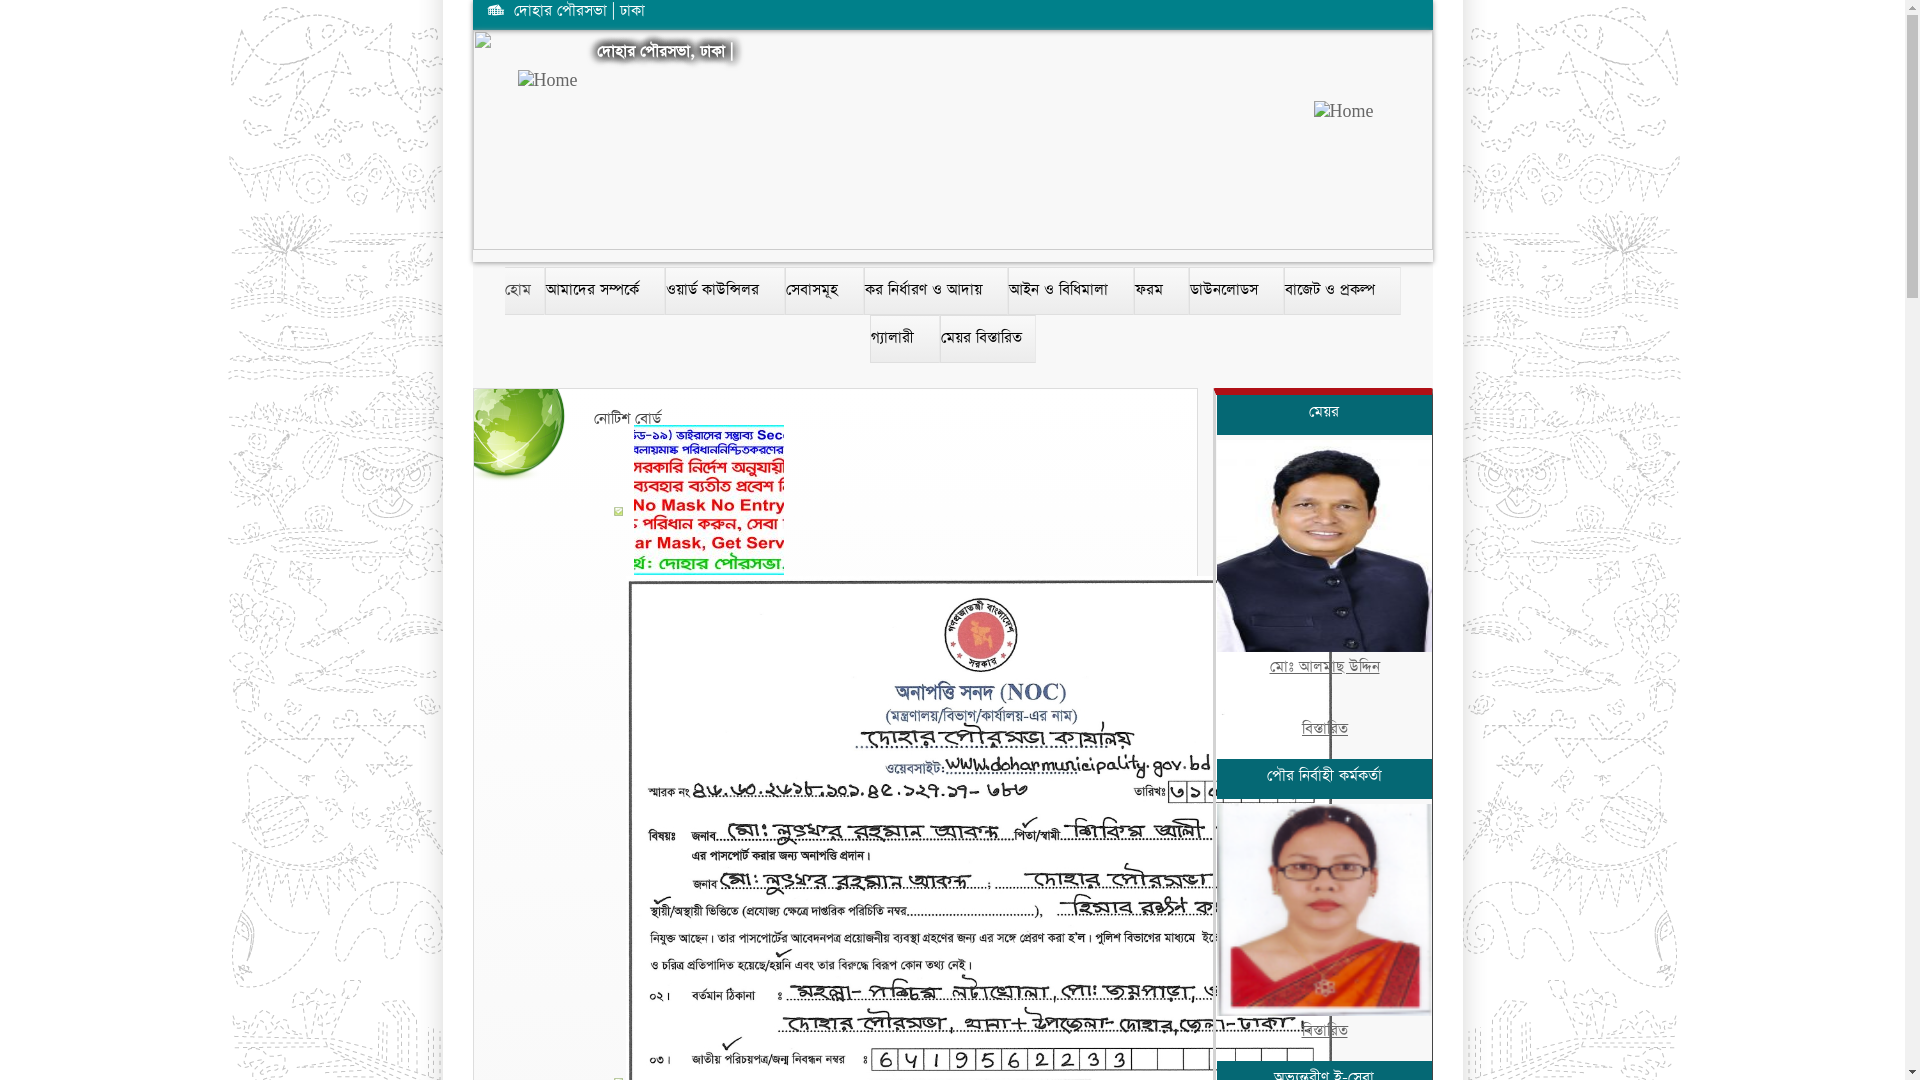 The height and width of the screenshot is (1080, 1920). I want to click on Previous, so click(491, 136).